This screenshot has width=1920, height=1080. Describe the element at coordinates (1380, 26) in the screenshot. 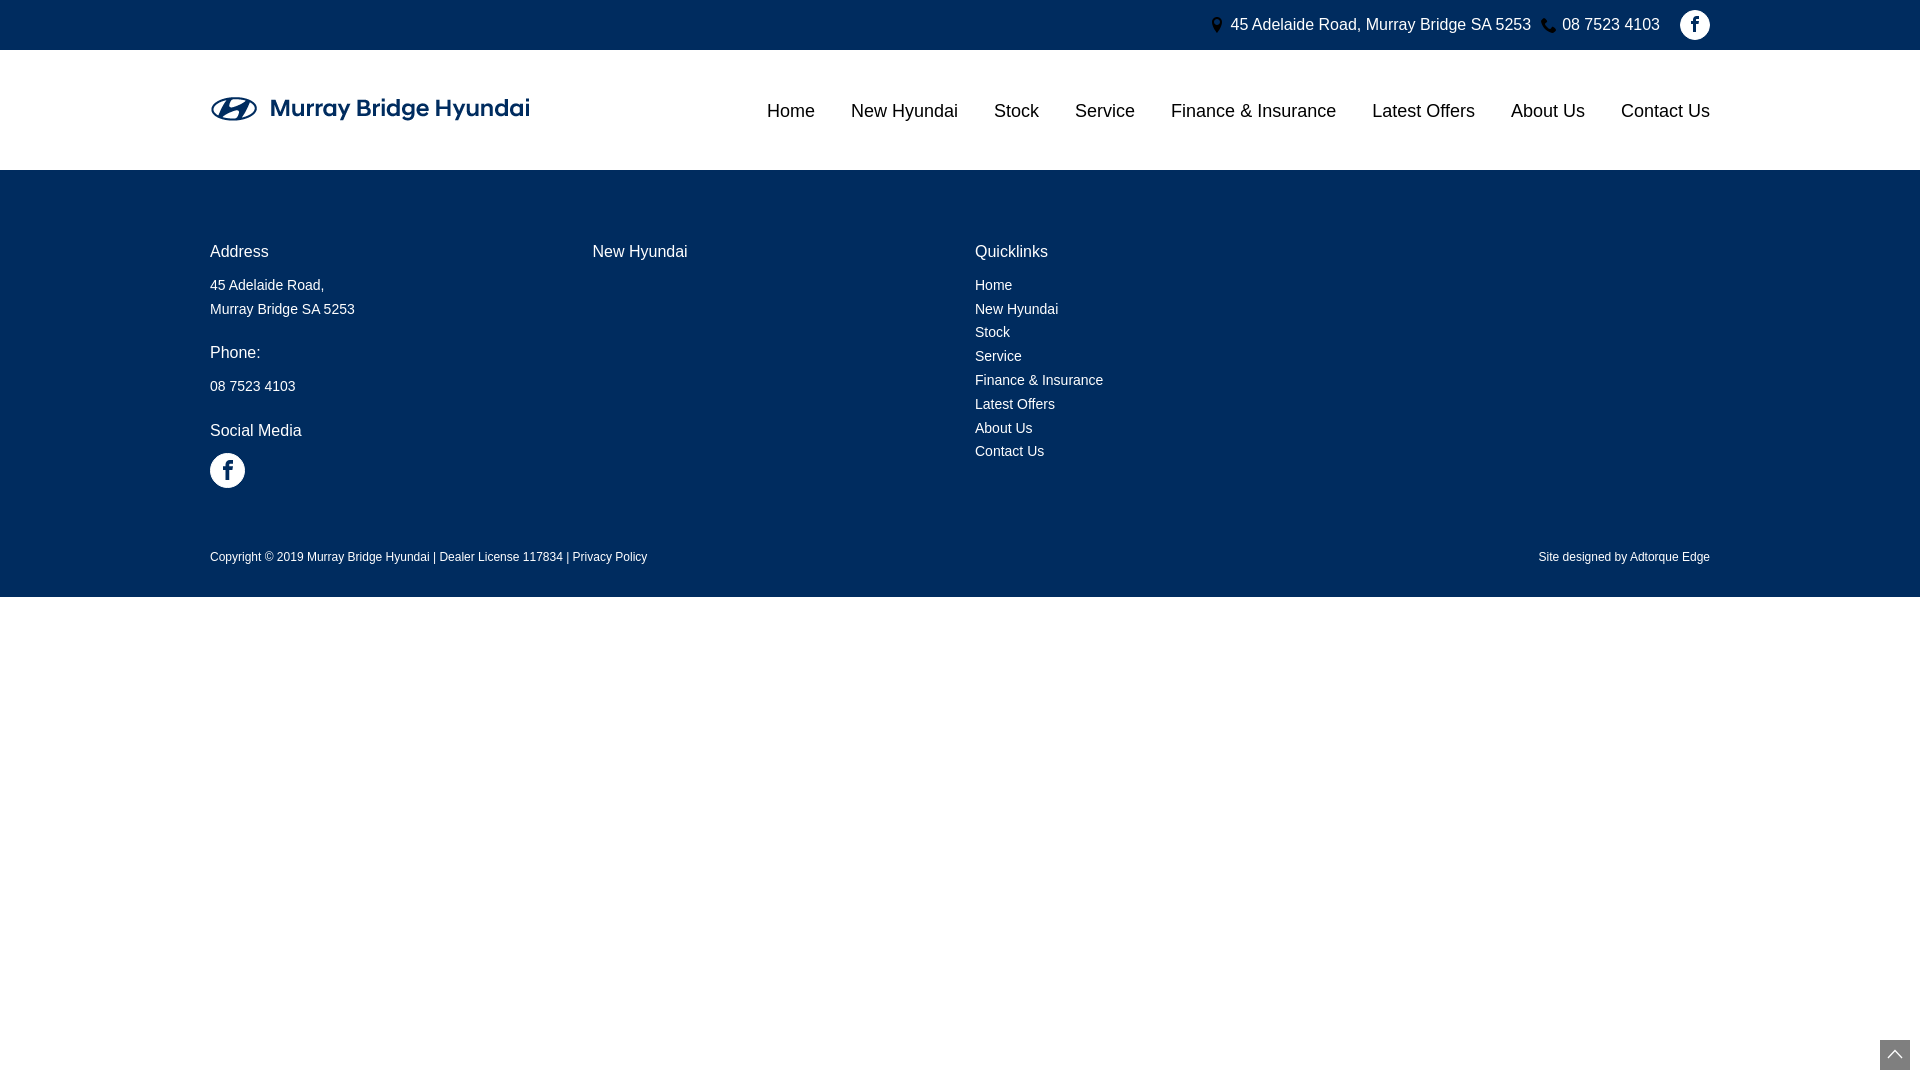

I see `45 Adelaide Road, Murray Bridge SA 5253` at that location.